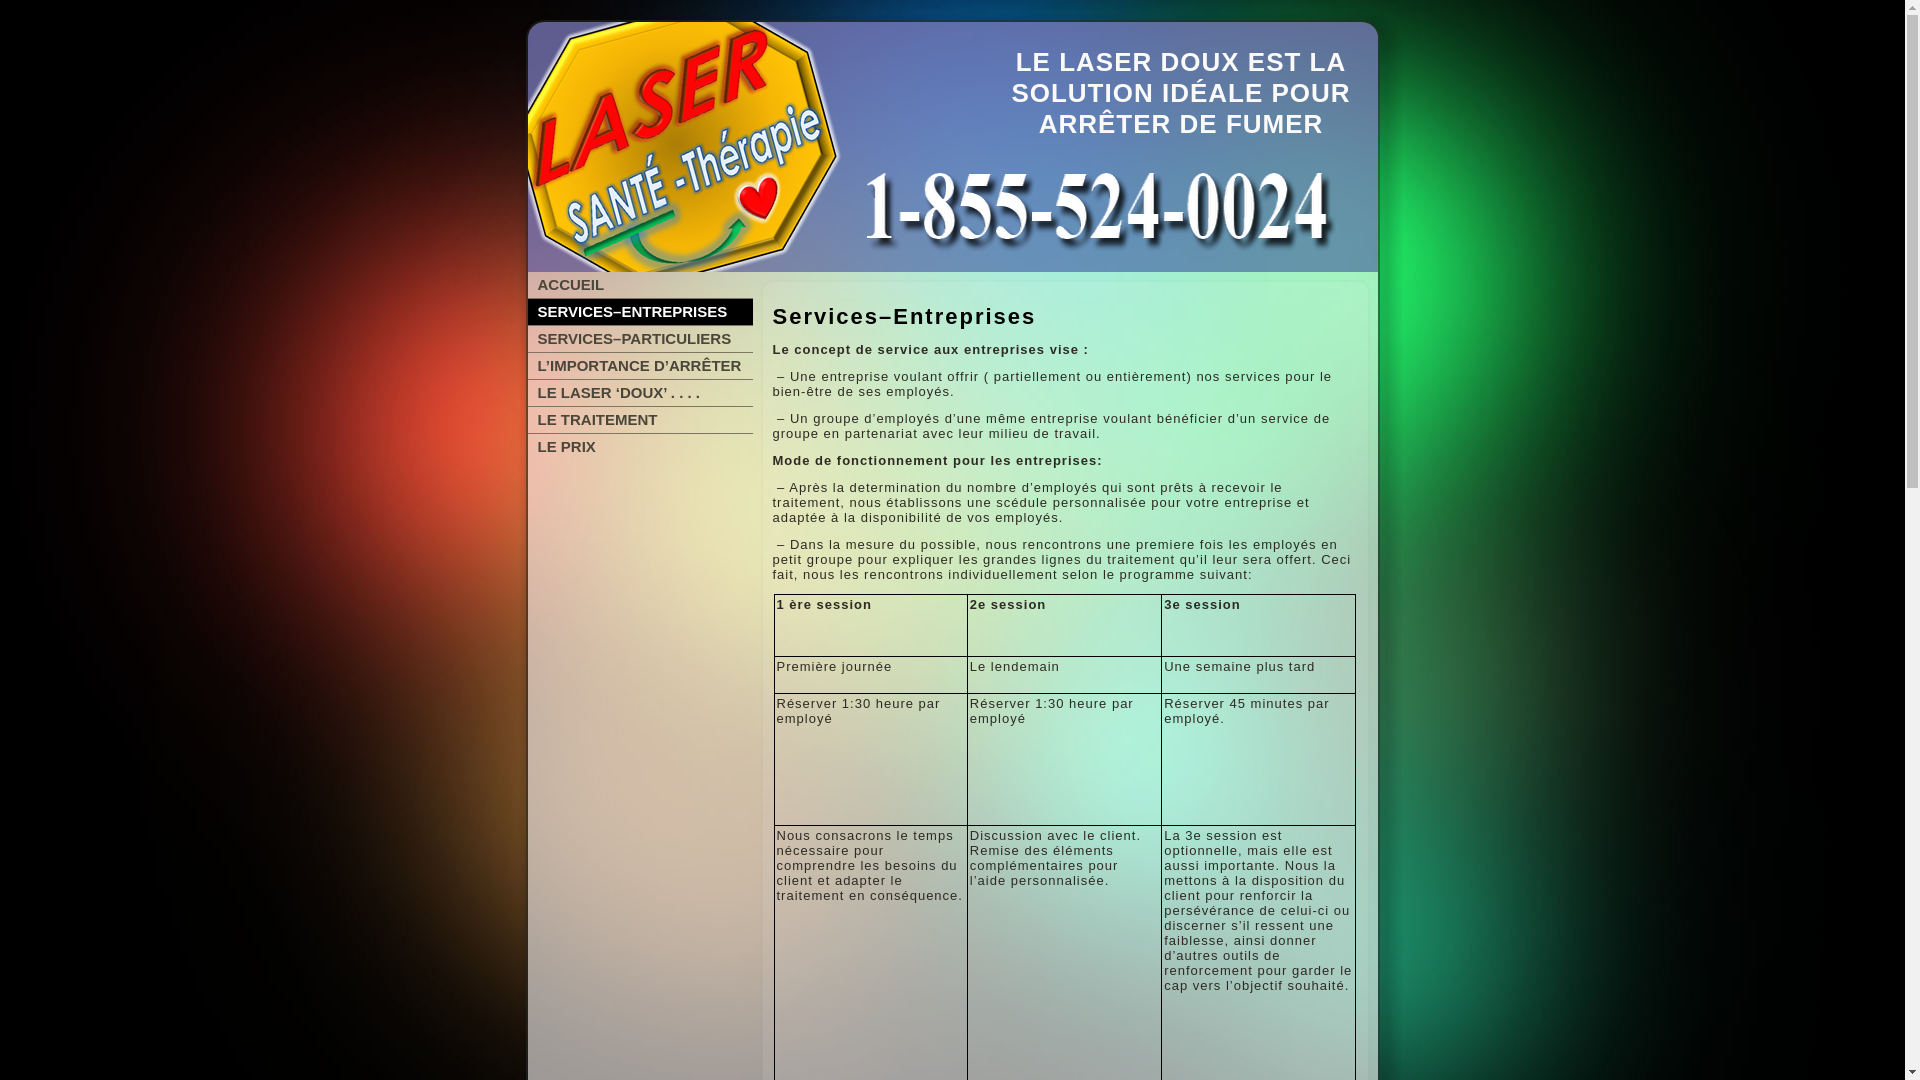  Describe the element at coordinates (640, 447) in the screenshot. I see `LE PRIX` at that location.